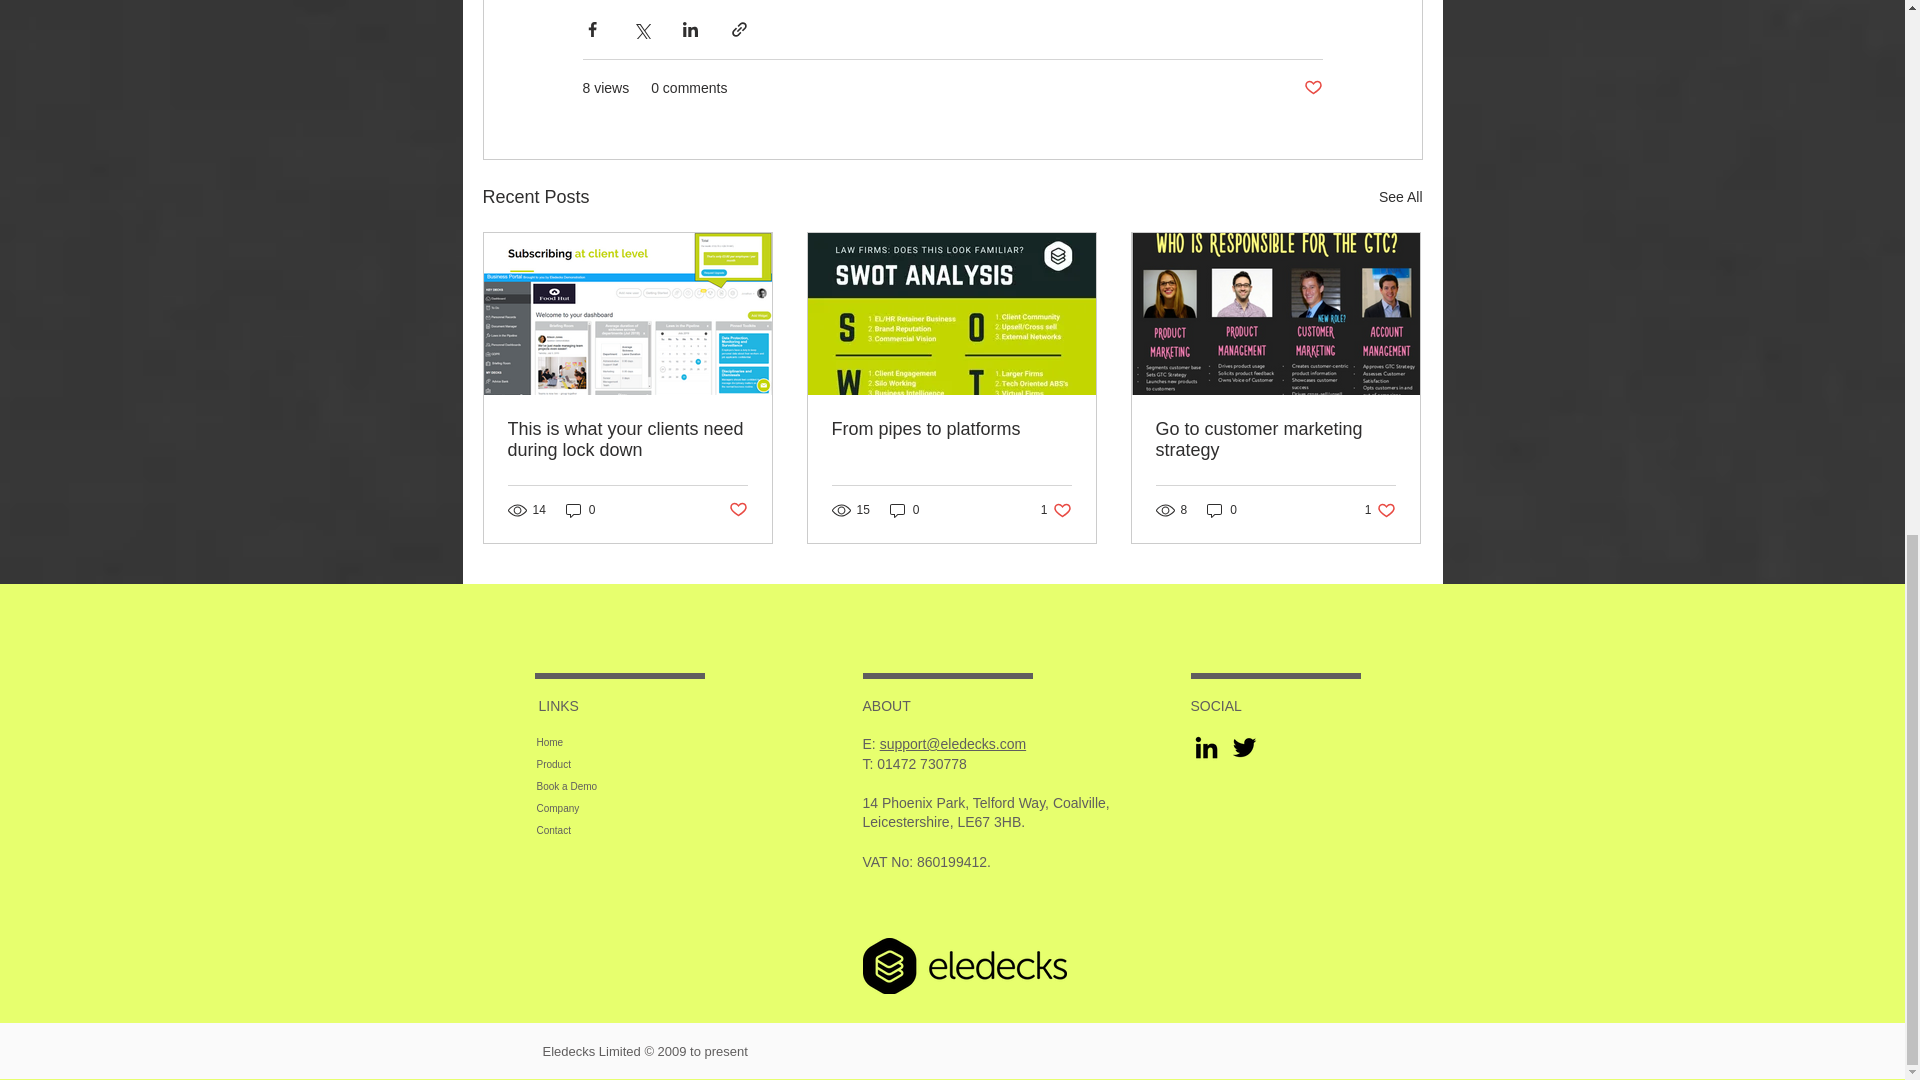  What do you see at coordinates (1312, 88) in the screenshot?
I see `Post not marked as liked` at bounding box center [1312, 88].